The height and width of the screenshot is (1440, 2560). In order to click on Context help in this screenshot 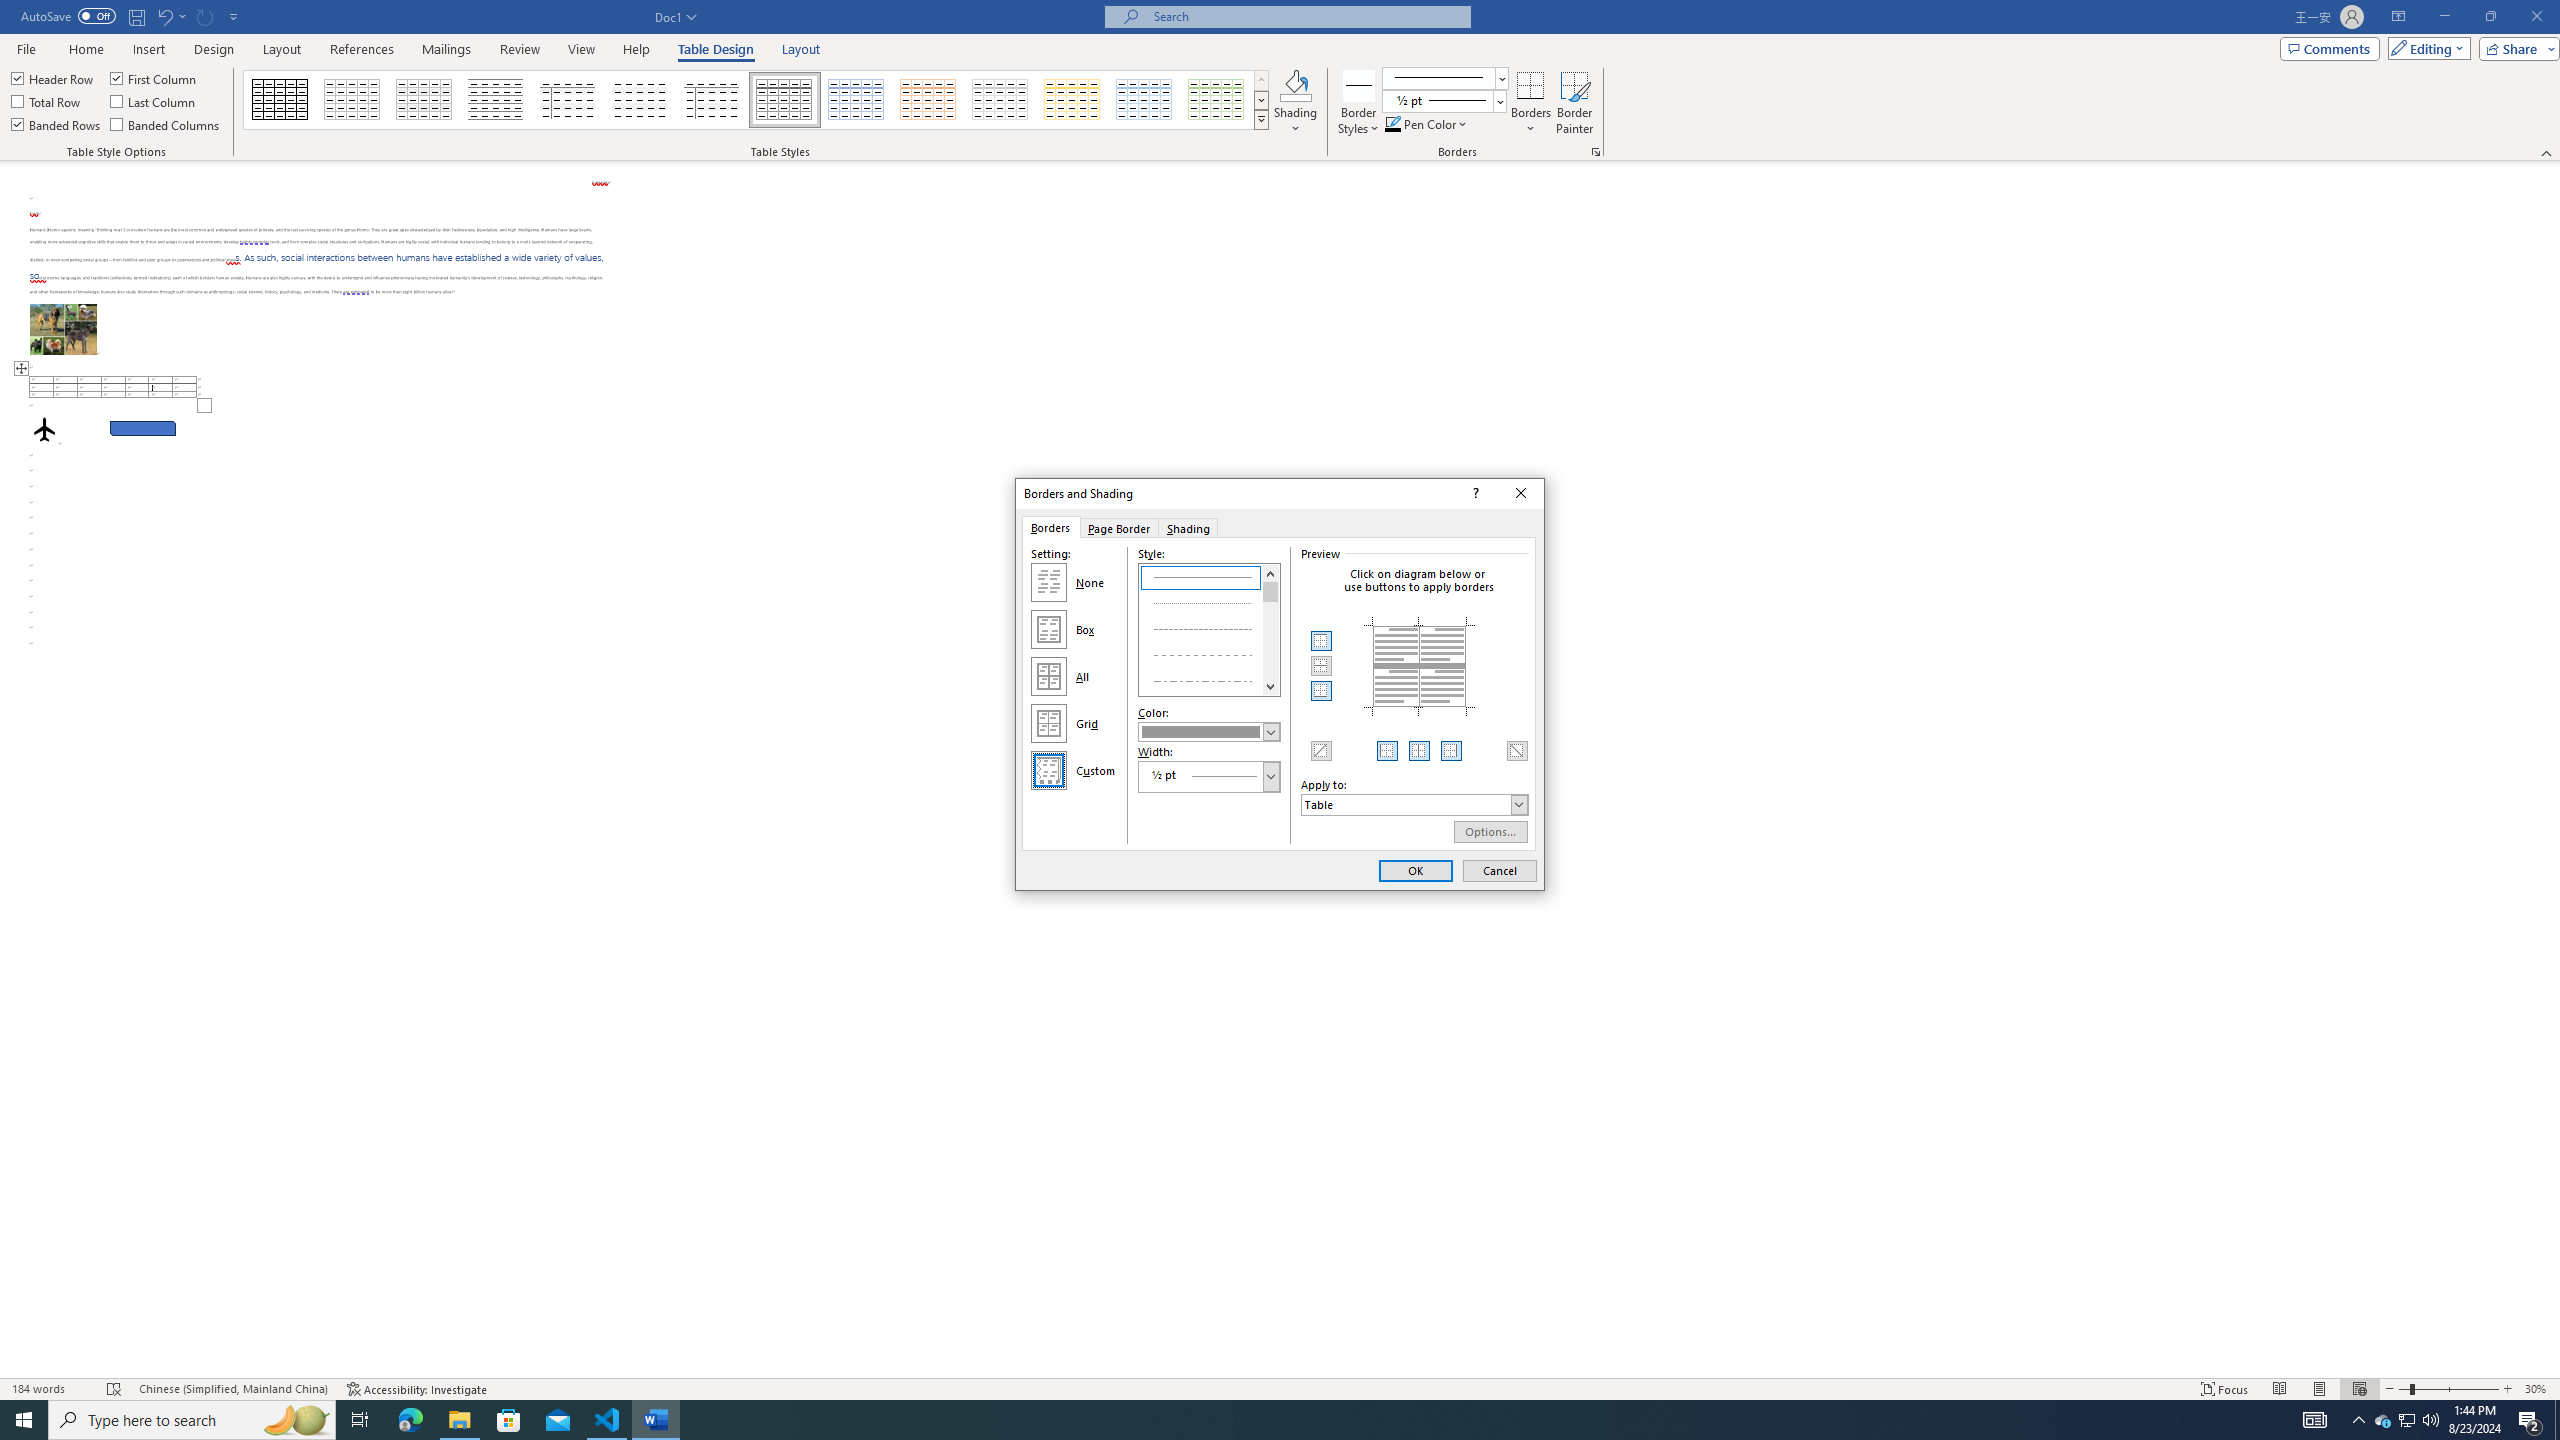, I will do `click(1474, 494)`.